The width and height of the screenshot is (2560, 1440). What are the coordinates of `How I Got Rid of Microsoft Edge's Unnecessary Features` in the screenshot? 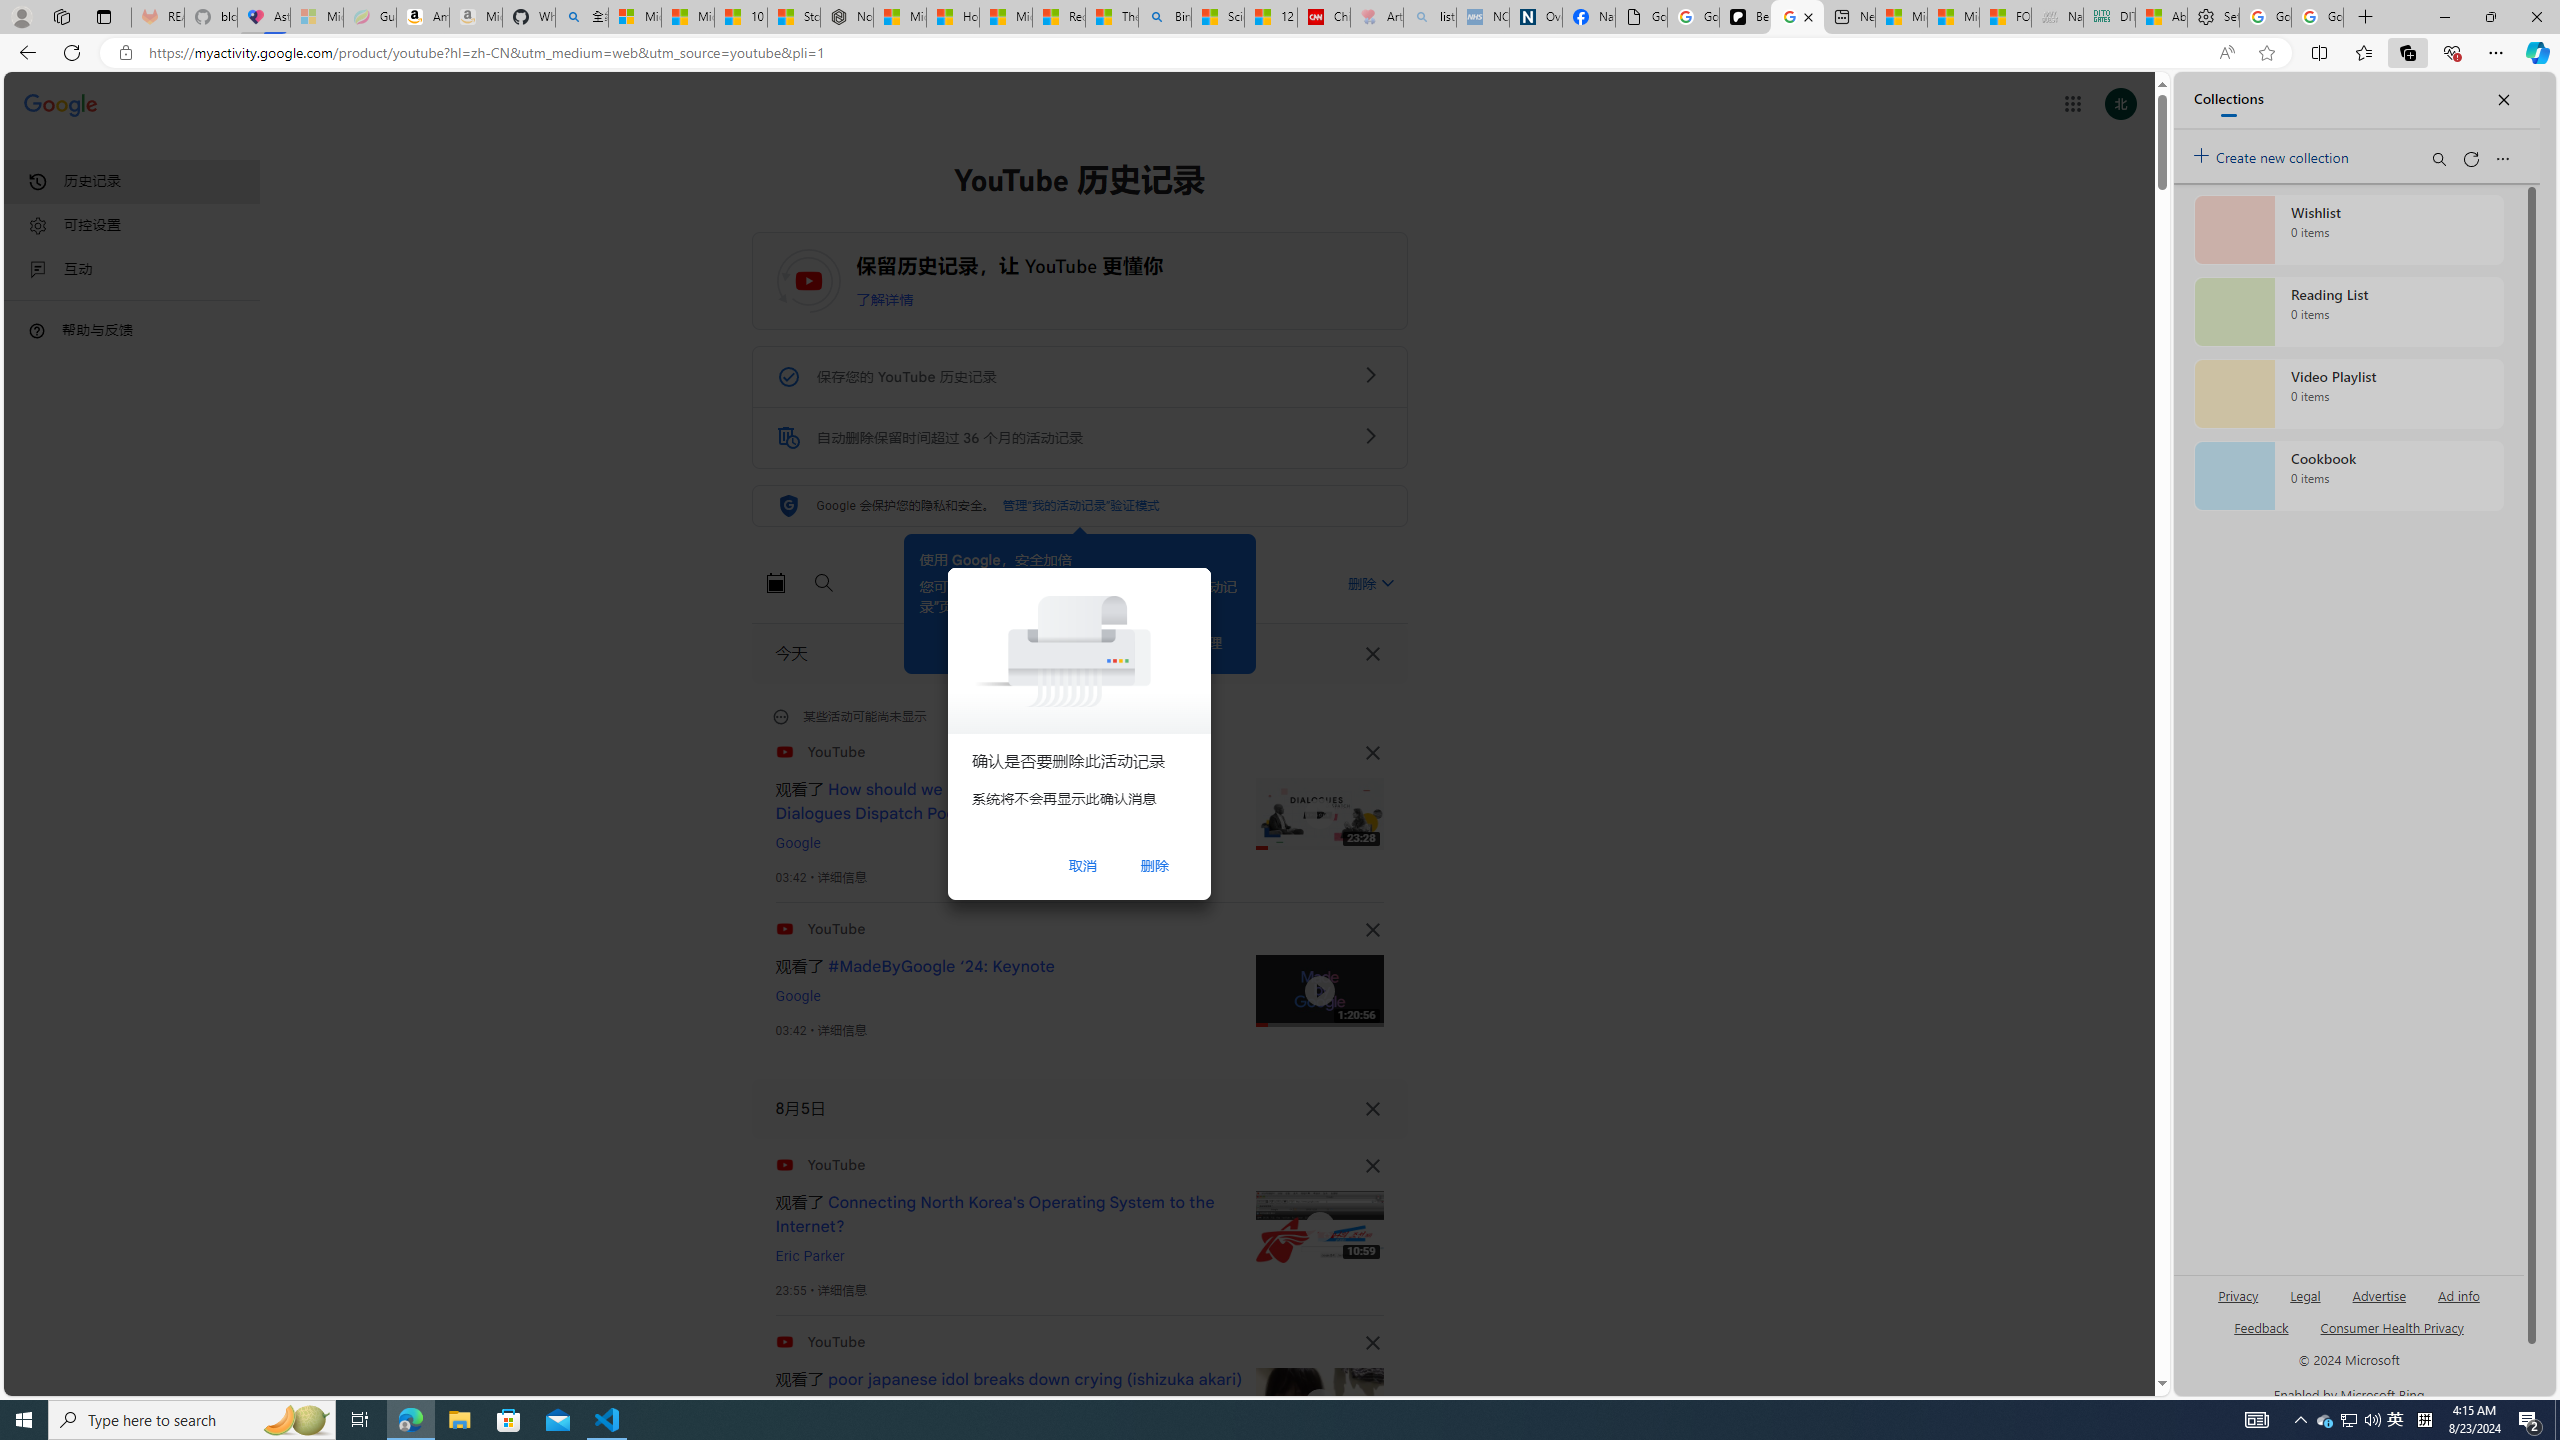 It's located at (954, 17).